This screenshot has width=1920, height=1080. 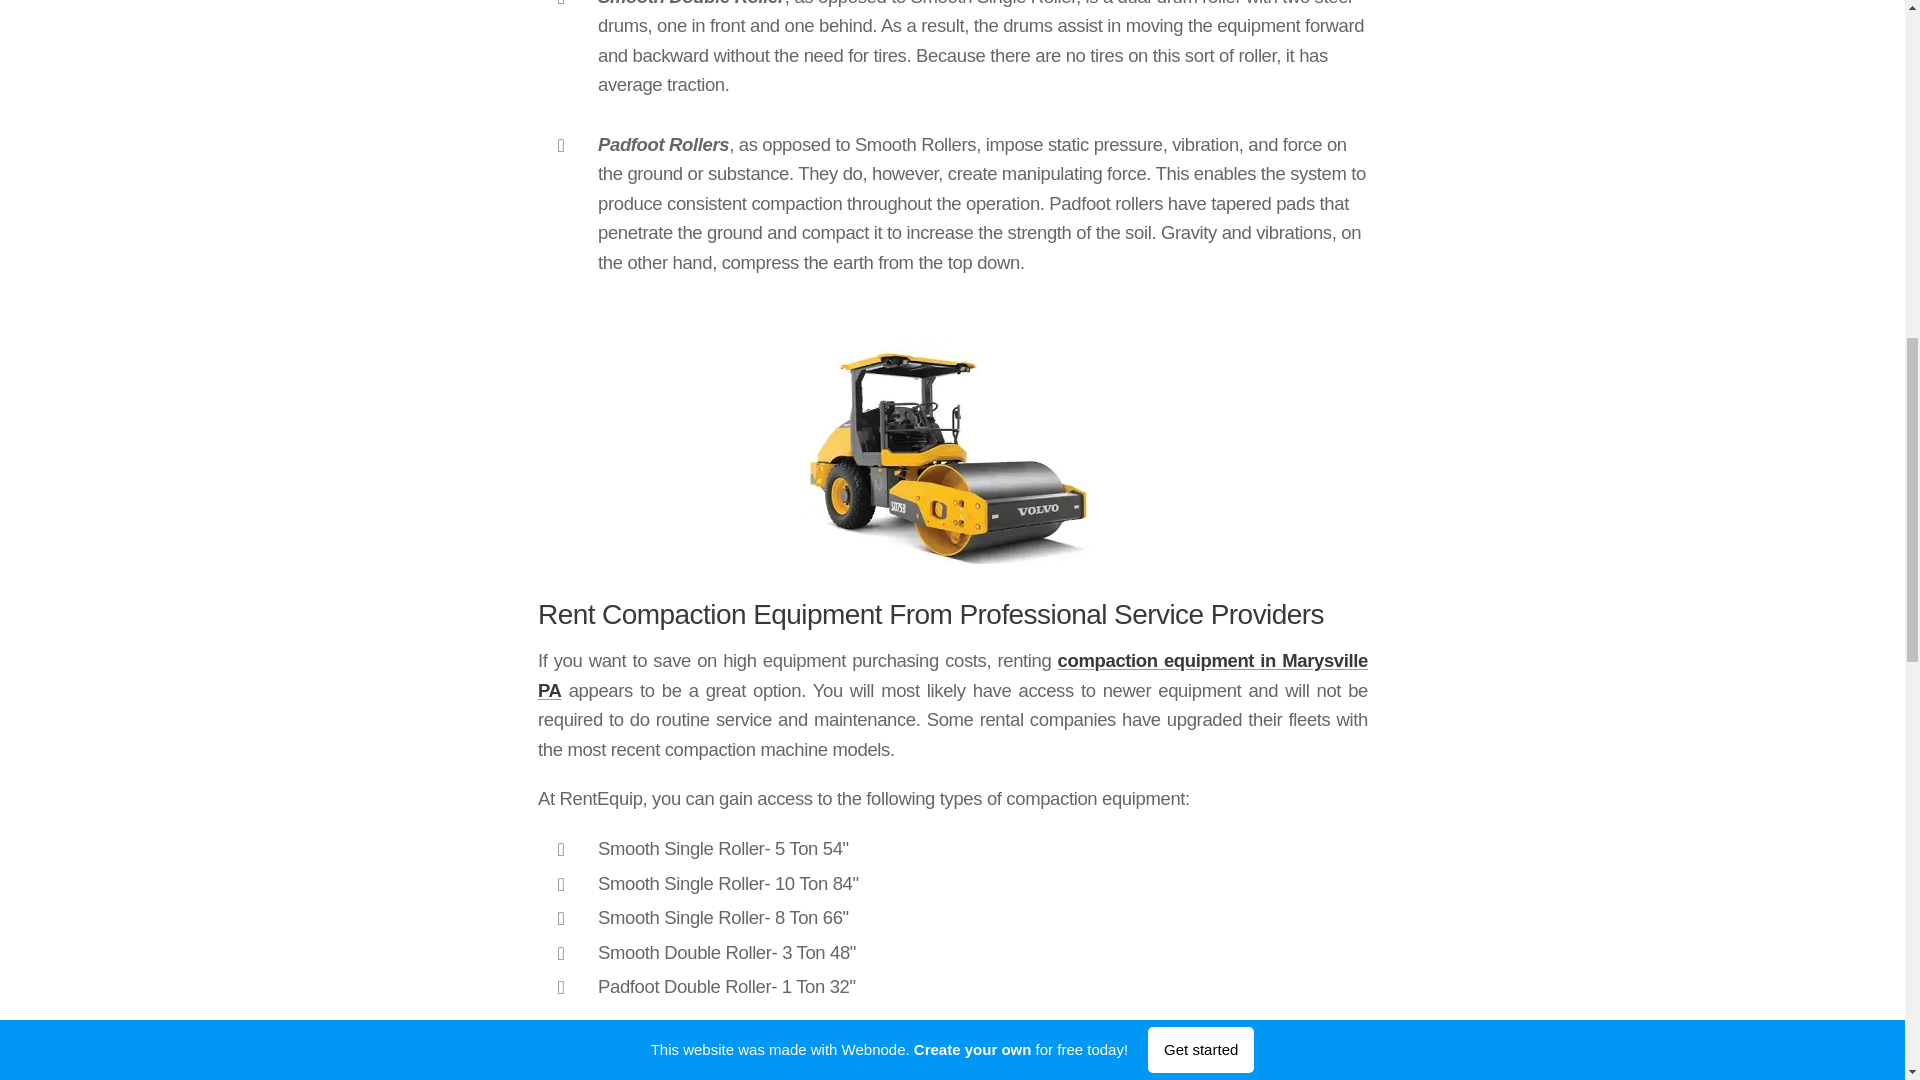 I want to click on compaction equipment in Marysville PA, so click(x=952, y=675).